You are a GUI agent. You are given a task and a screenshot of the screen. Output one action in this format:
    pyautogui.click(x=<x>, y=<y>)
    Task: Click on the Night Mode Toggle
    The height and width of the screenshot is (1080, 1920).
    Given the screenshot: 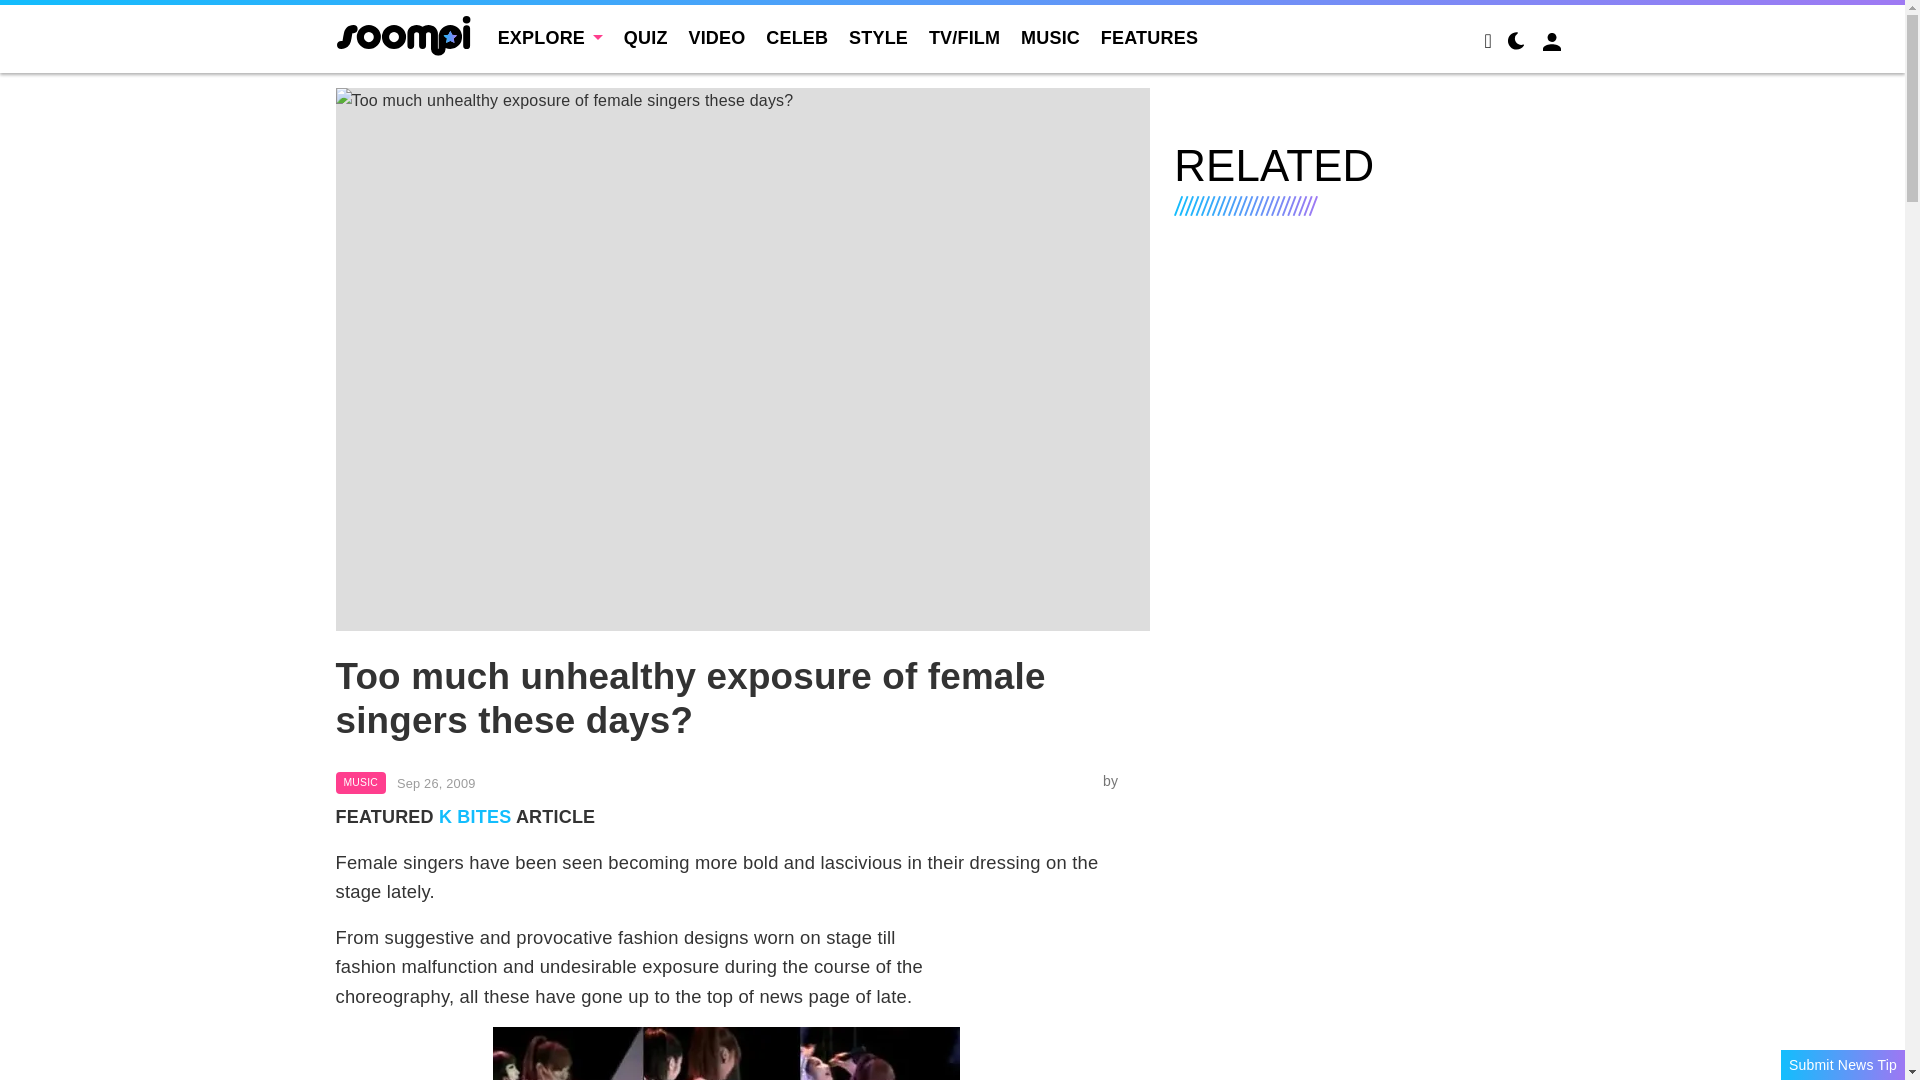 What is the action you would take?
    pyautogui.click(x=1516, y=44)
    